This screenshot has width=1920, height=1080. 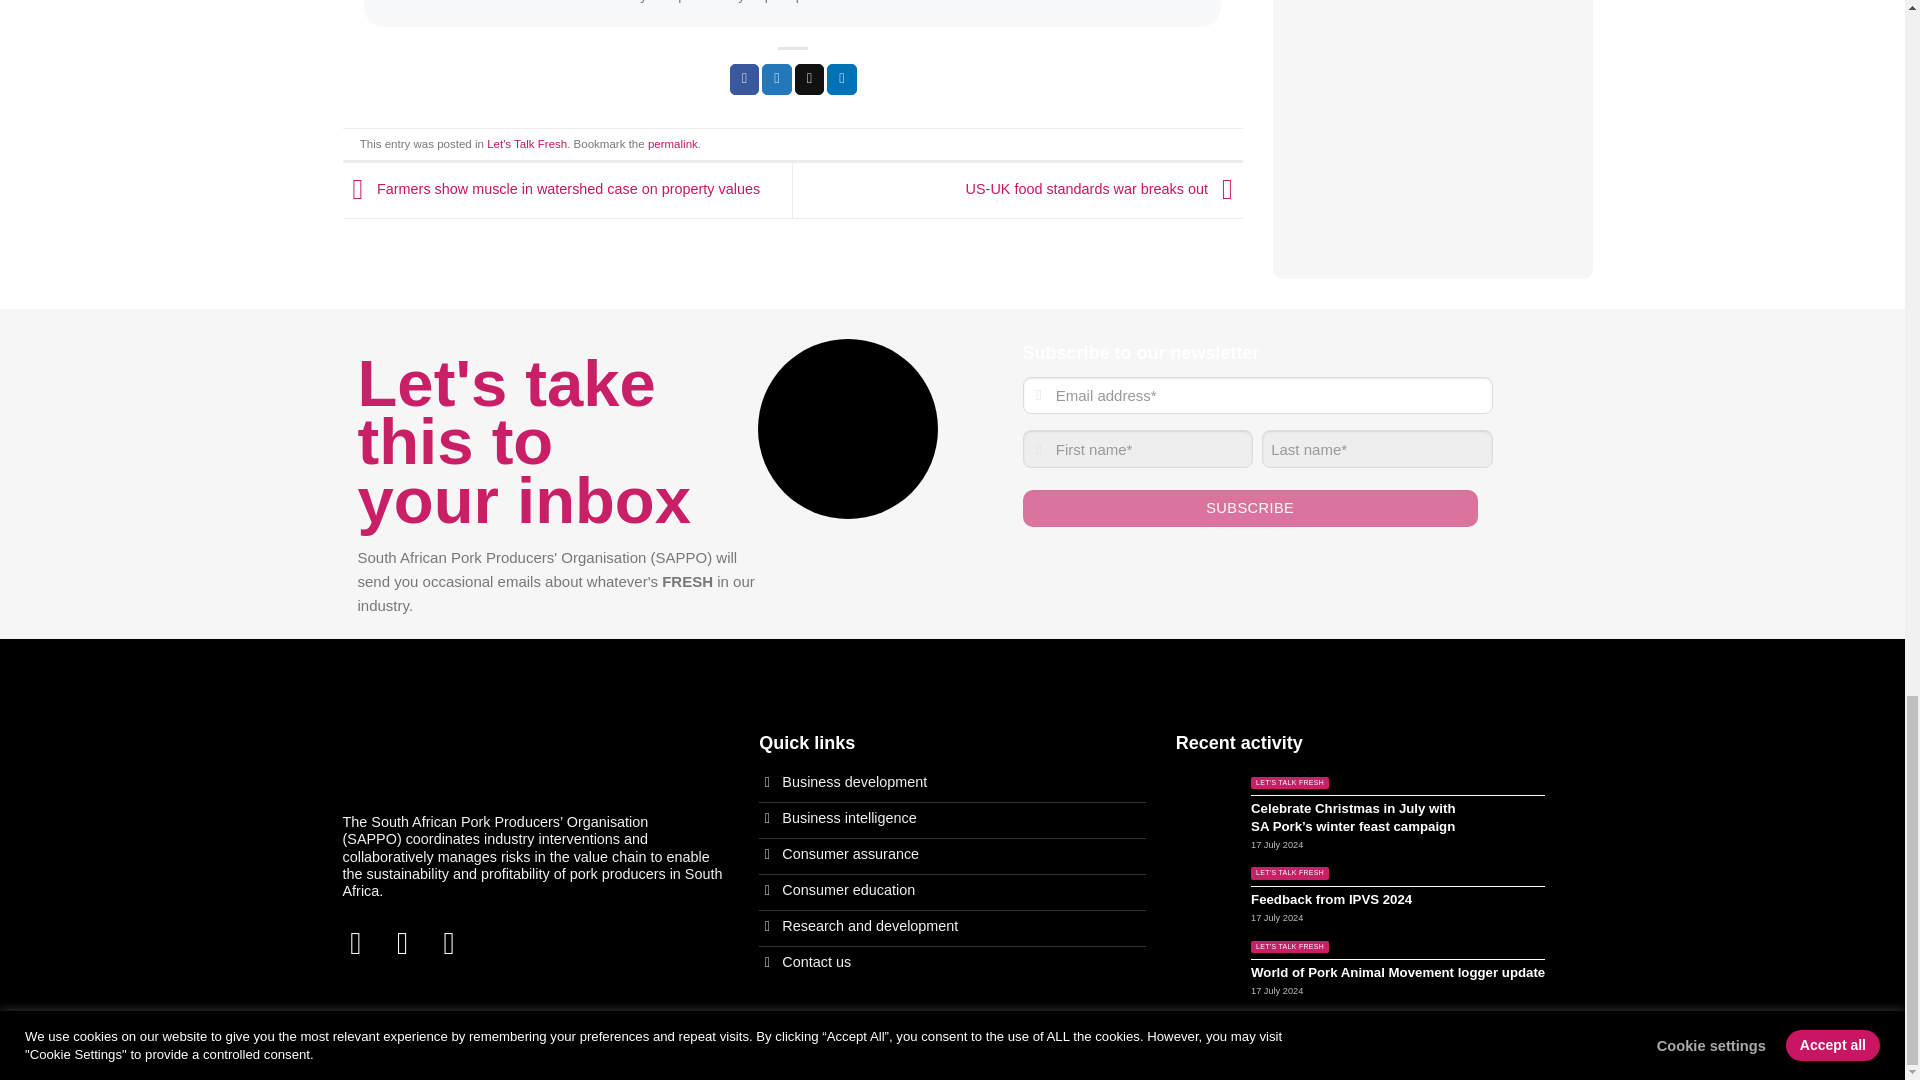 What do you see at coordinates (673, 144) in the screenshot?
I see `Permalink to Four tech trends impacting agriculture in 2019` at bounding box center [673, 144].